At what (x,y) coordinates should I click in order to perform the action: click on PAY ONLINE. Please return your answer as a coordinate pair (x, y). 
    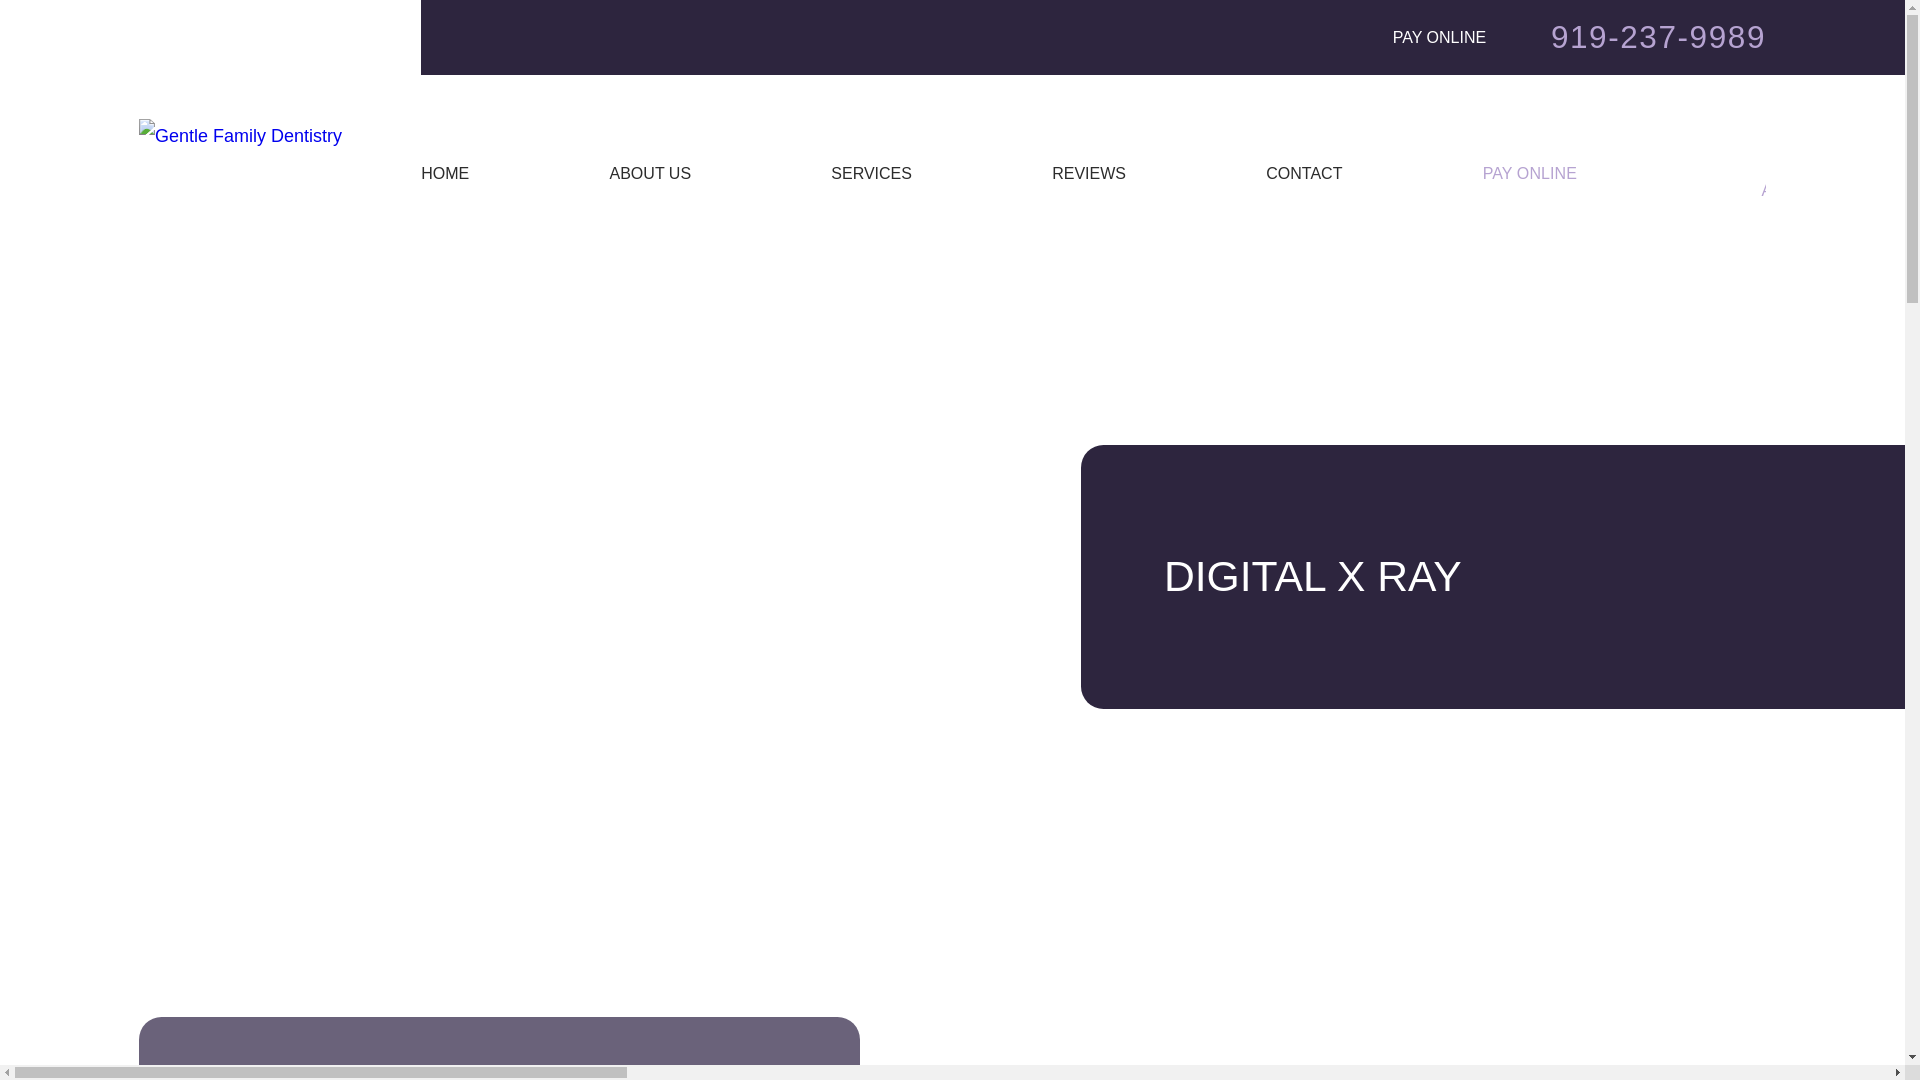
    Looking at the image, I should click on (1440, 37).